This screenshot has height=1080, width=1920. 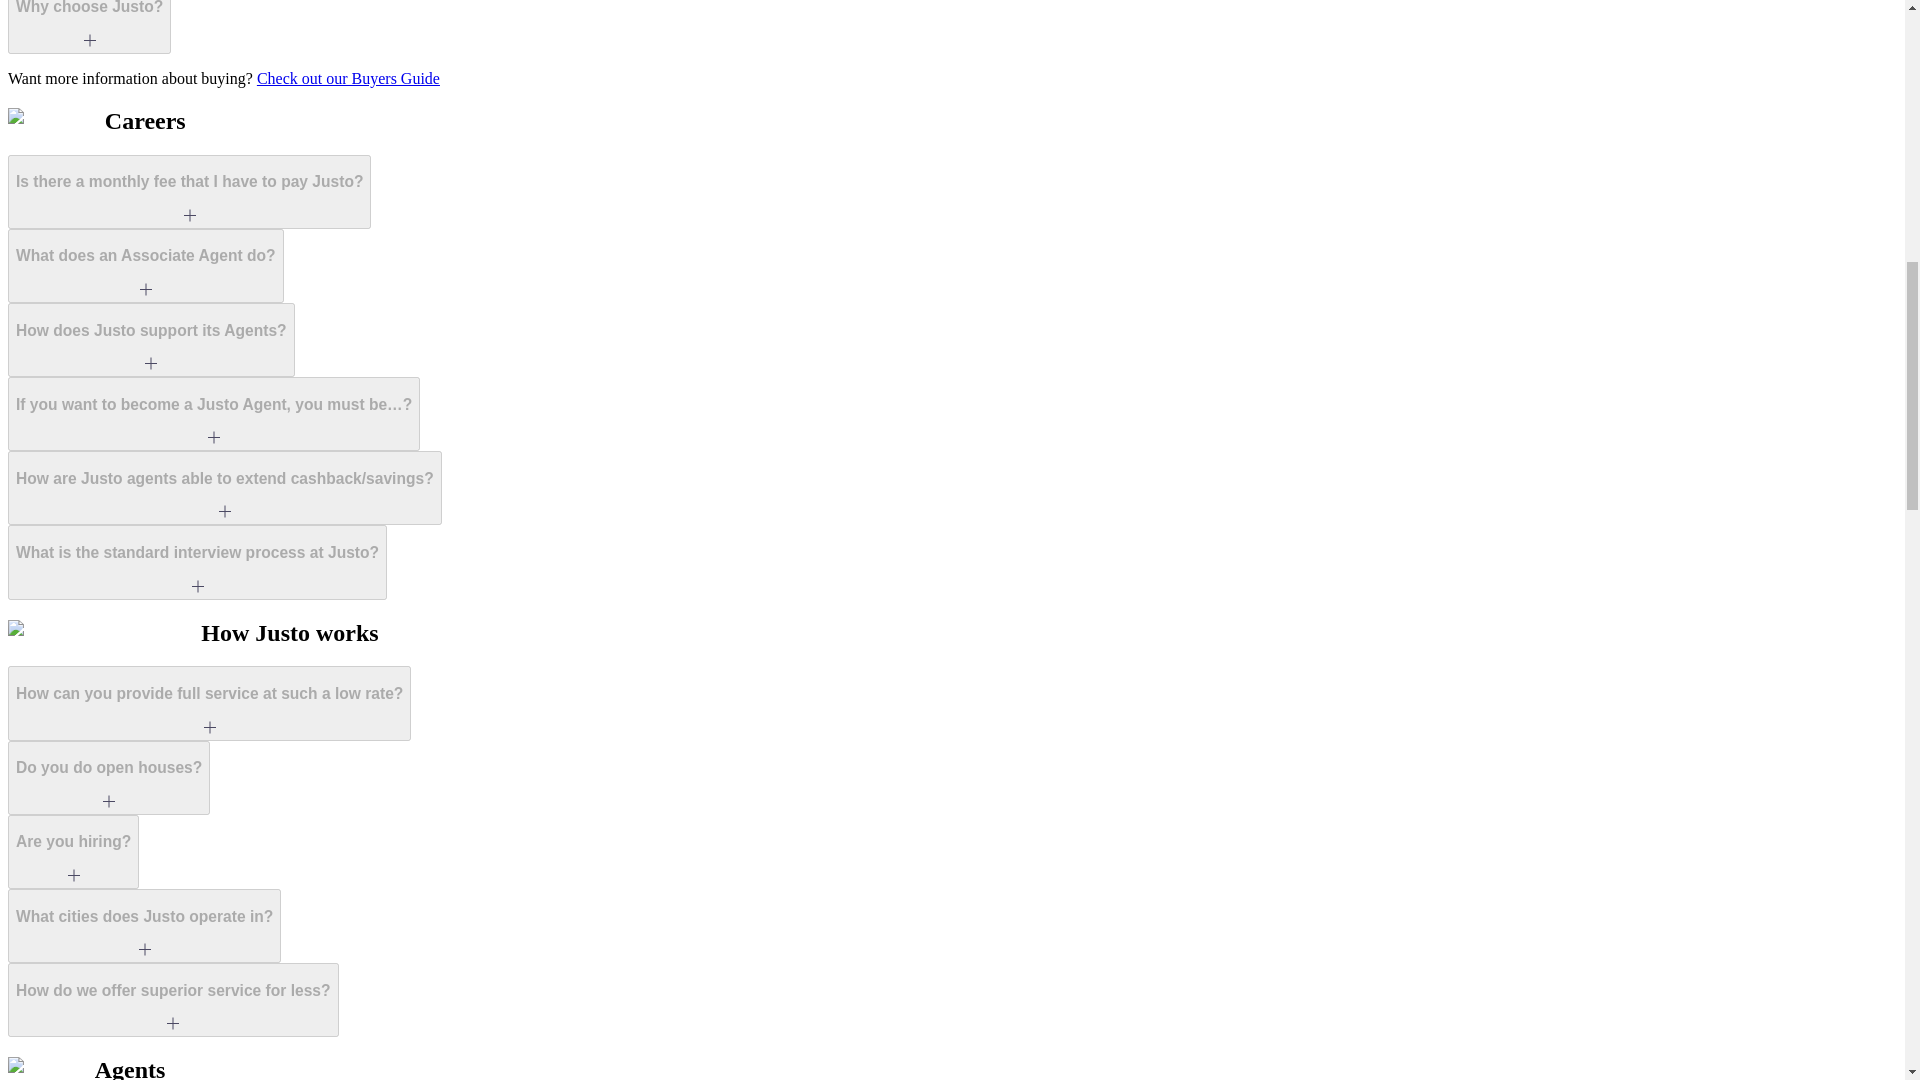 I want to click on What is the standard interview process at Justo?, so click(x=197, y=562).